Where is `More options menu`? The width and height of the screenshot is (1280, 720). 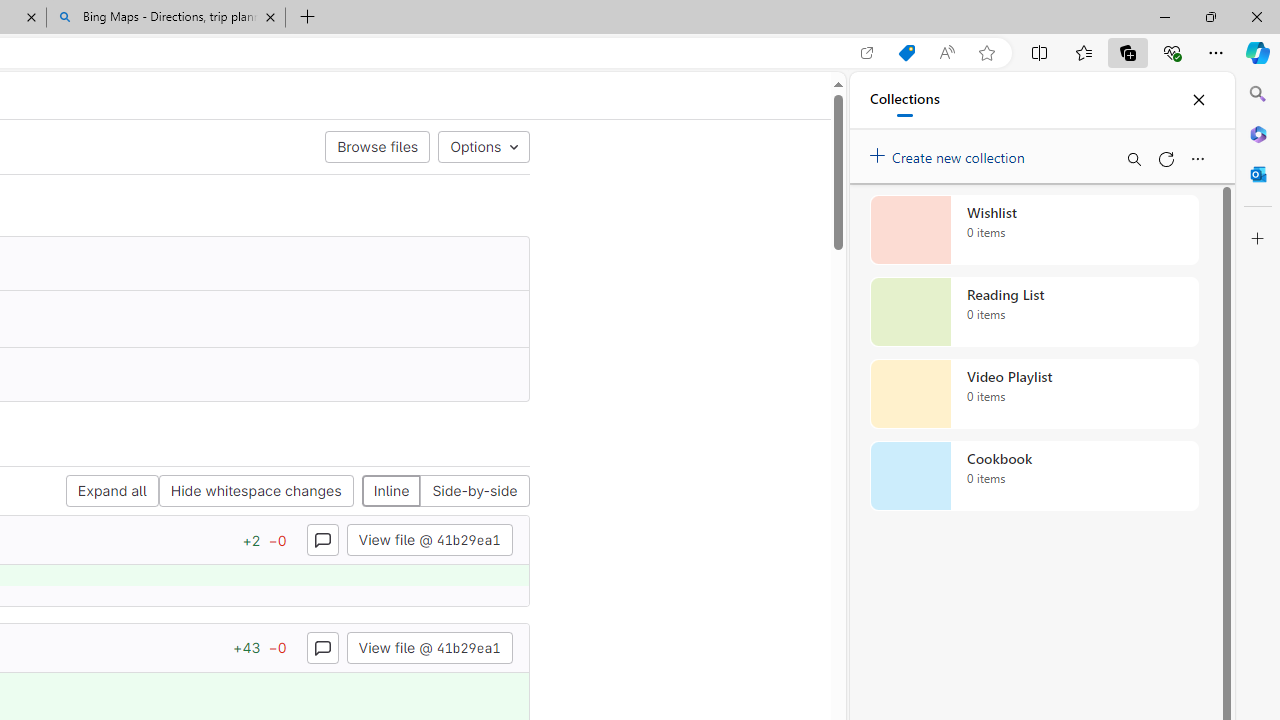
More options menu is located at coordinates (1197, 158).